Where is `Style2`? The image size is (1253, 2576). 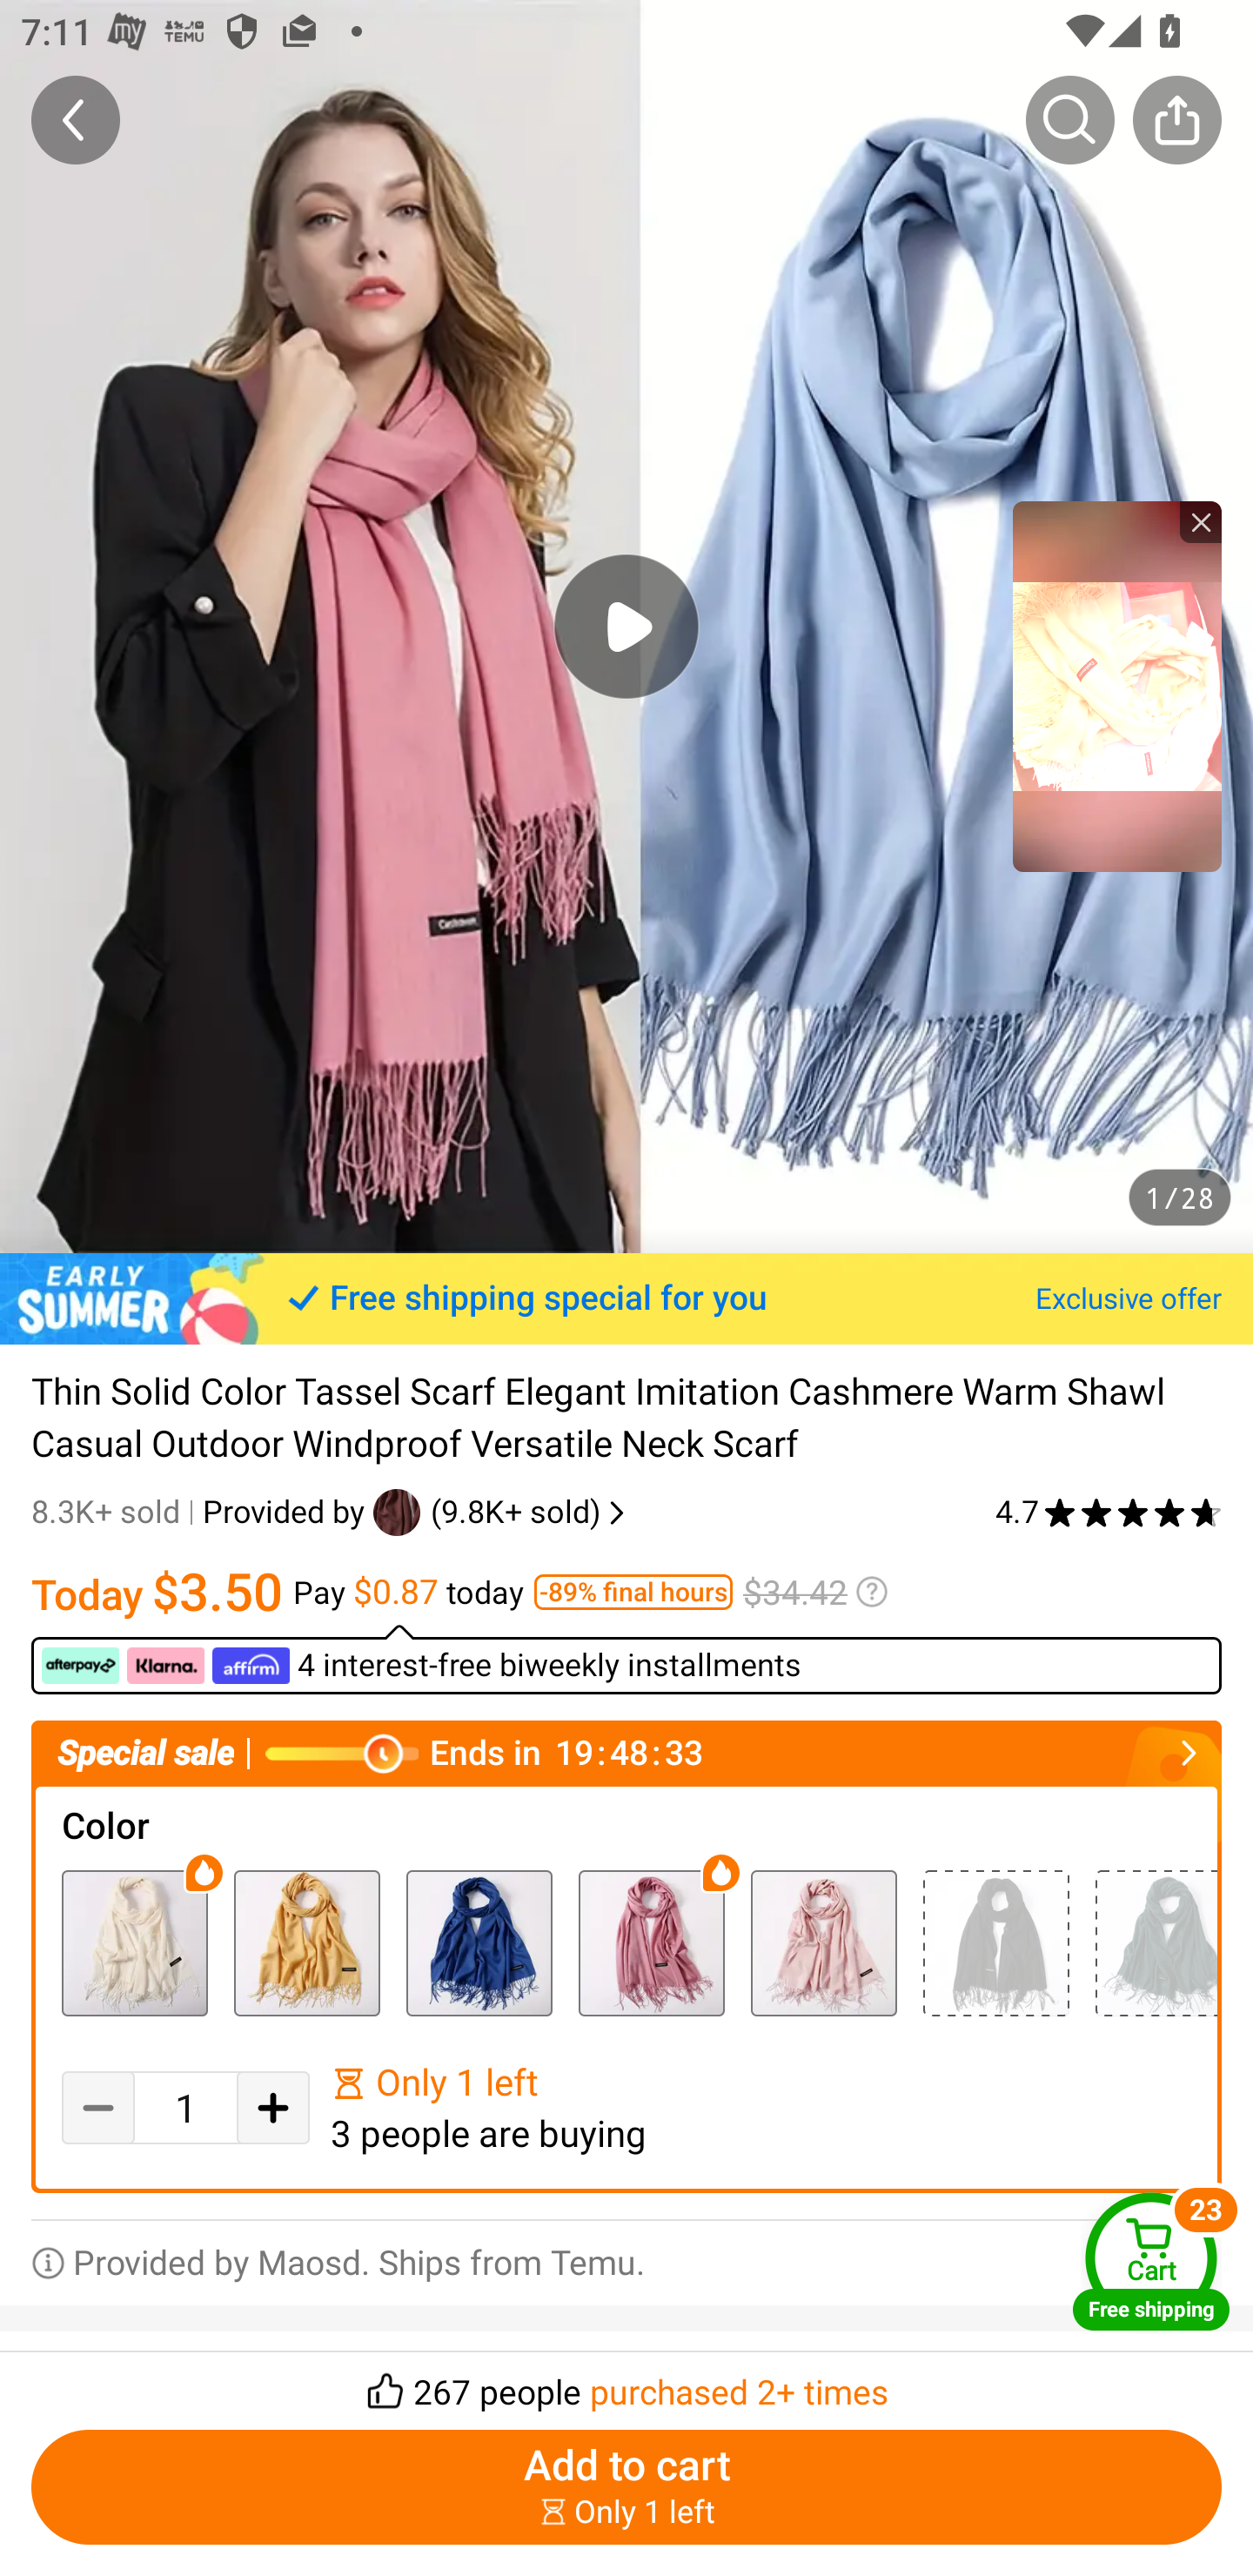 Style2 is located at coordinates (134, 1942).